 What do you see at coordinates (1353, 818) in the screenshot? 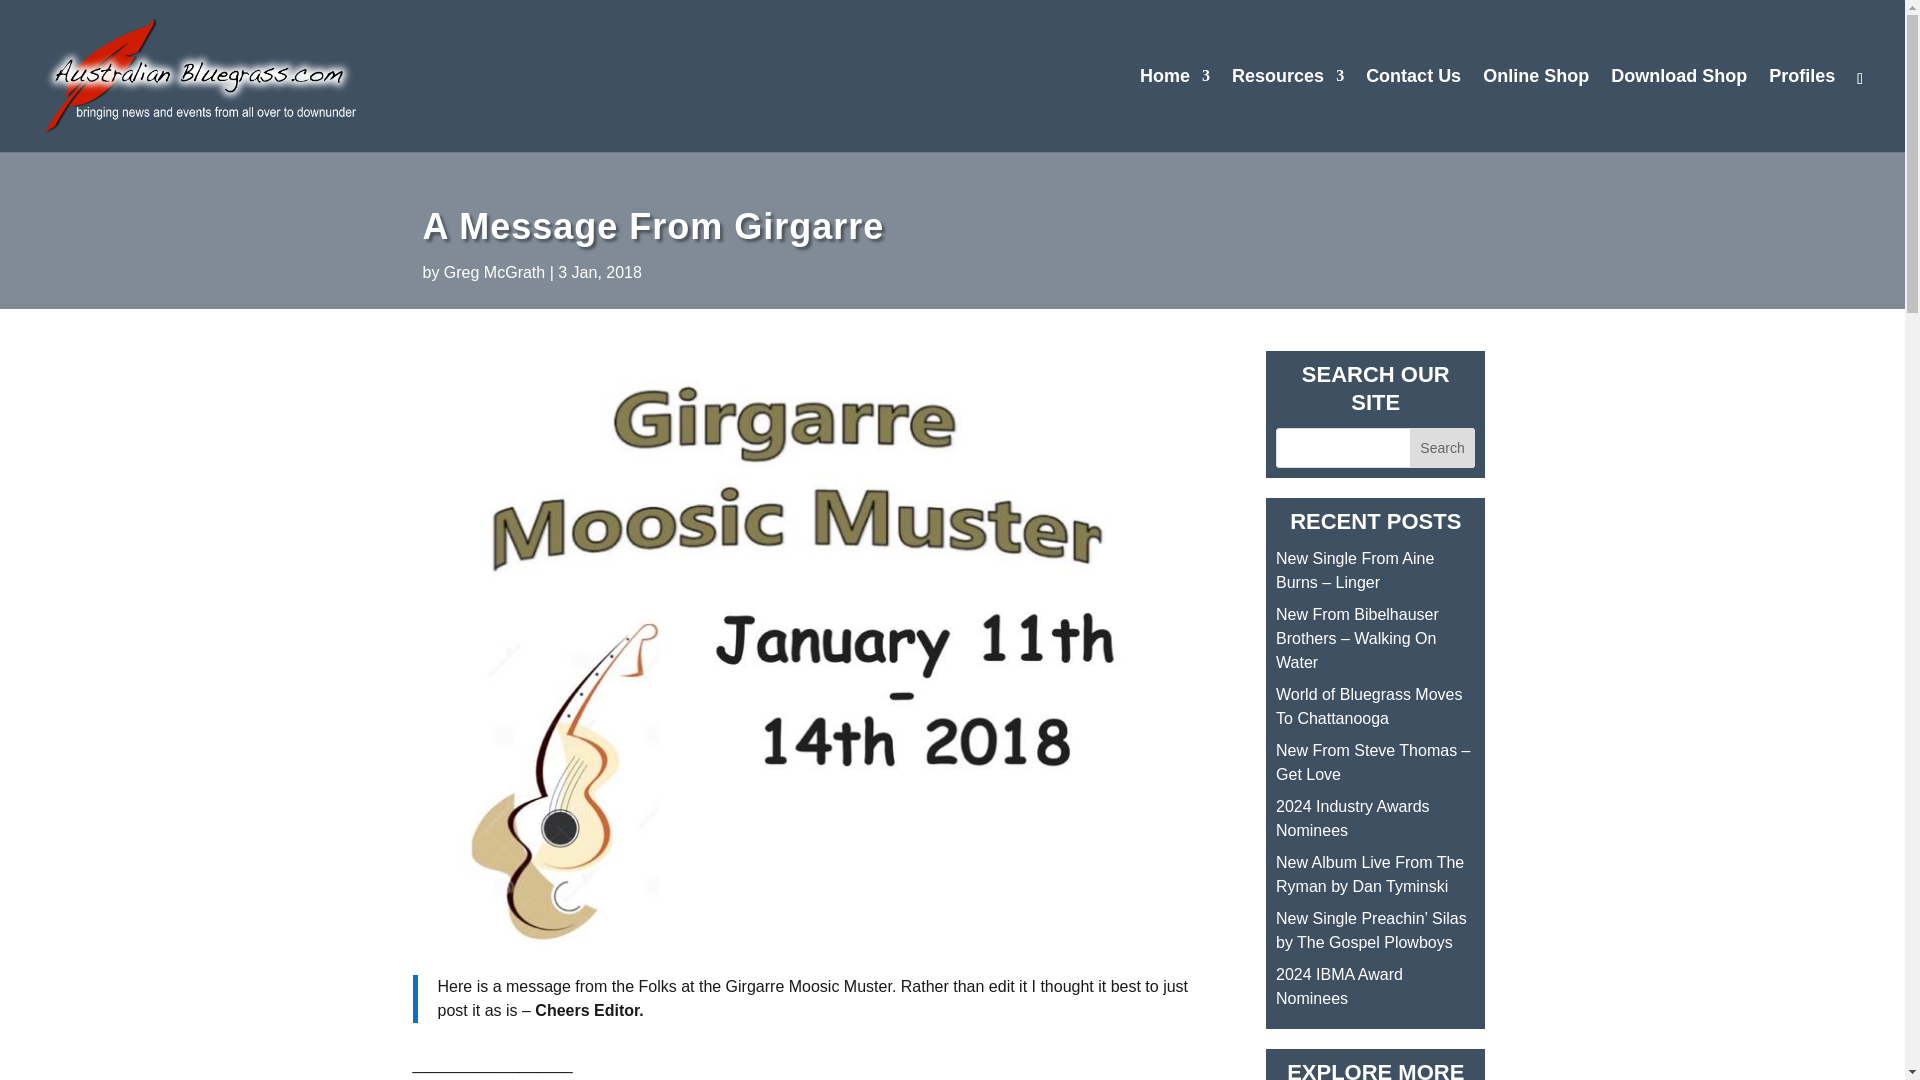
I see `2024 Industry Awards Nominees` at bounding box center [1353, 818].